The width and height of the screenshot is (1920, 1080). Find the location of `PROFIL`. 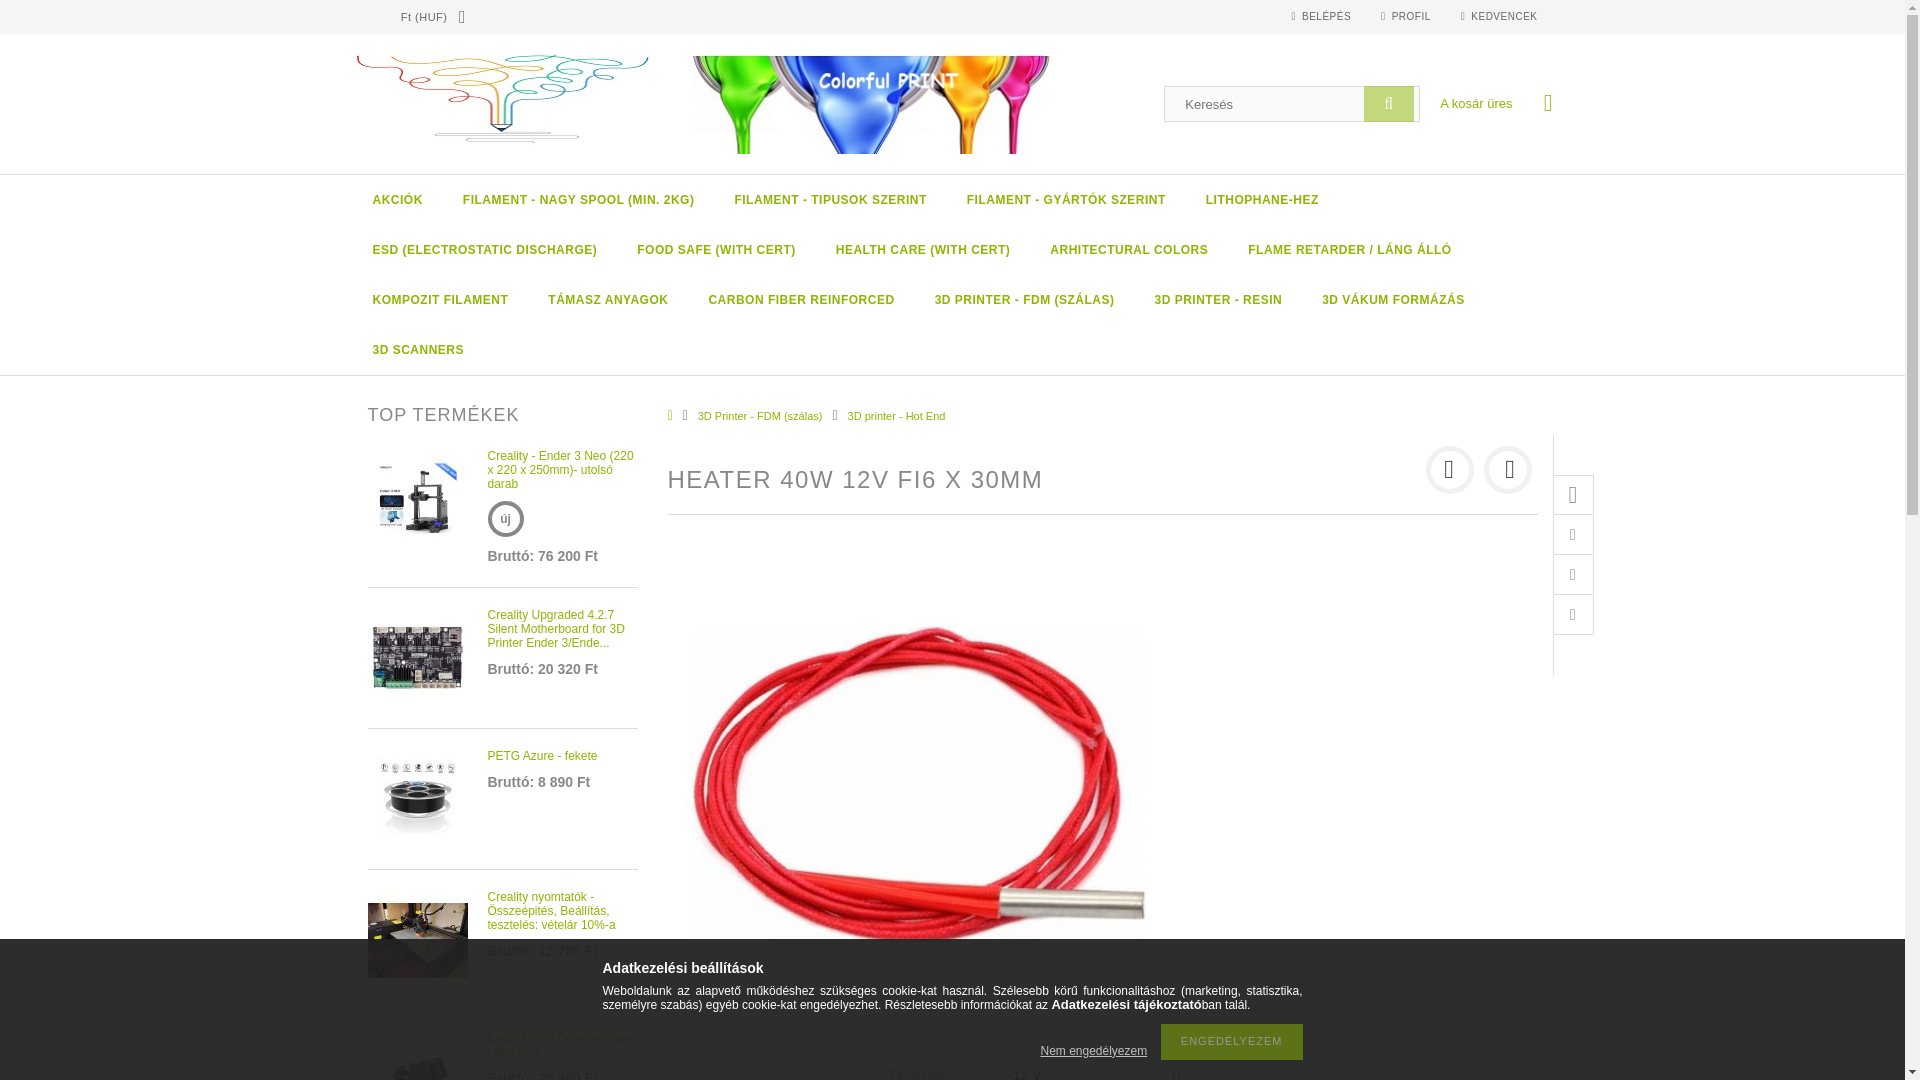

PROFIL is located at coordinates (1405, 16).